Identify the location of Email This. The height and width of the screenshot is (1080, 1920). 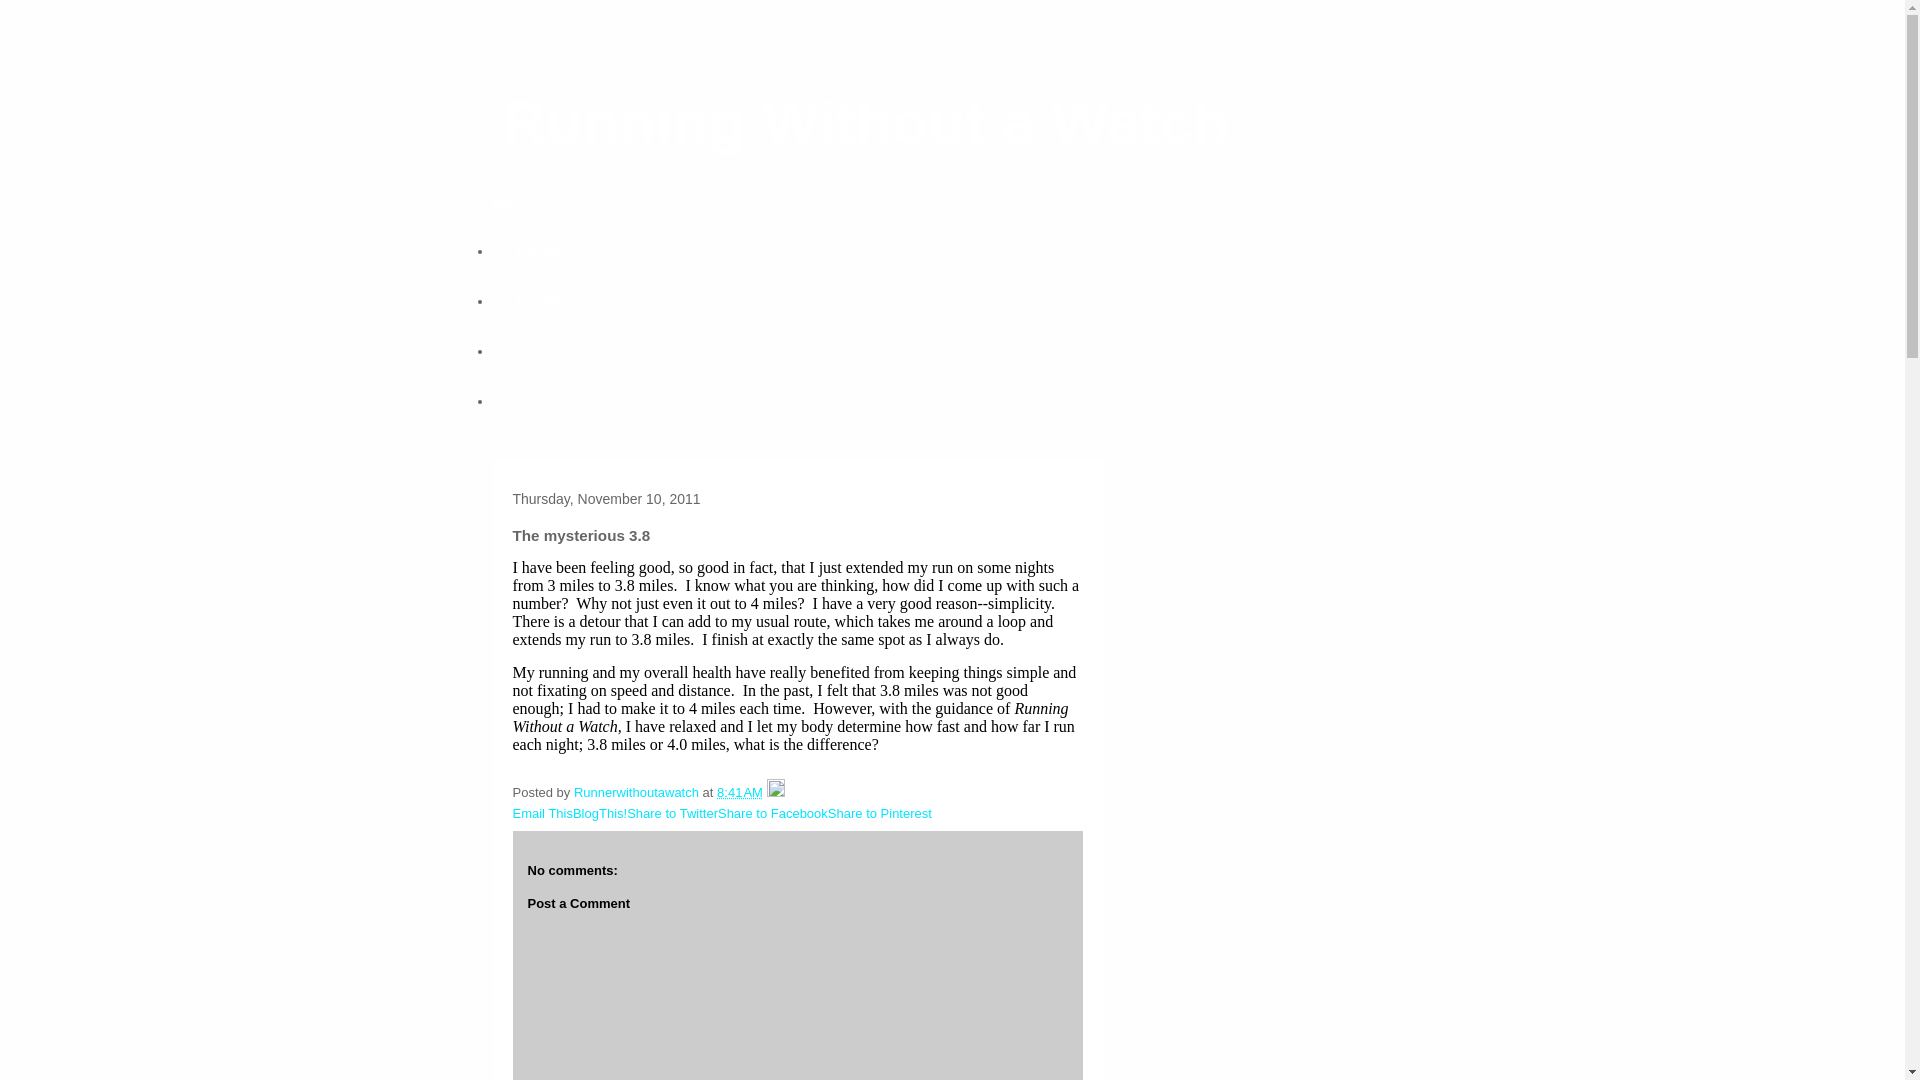
(542, 812).